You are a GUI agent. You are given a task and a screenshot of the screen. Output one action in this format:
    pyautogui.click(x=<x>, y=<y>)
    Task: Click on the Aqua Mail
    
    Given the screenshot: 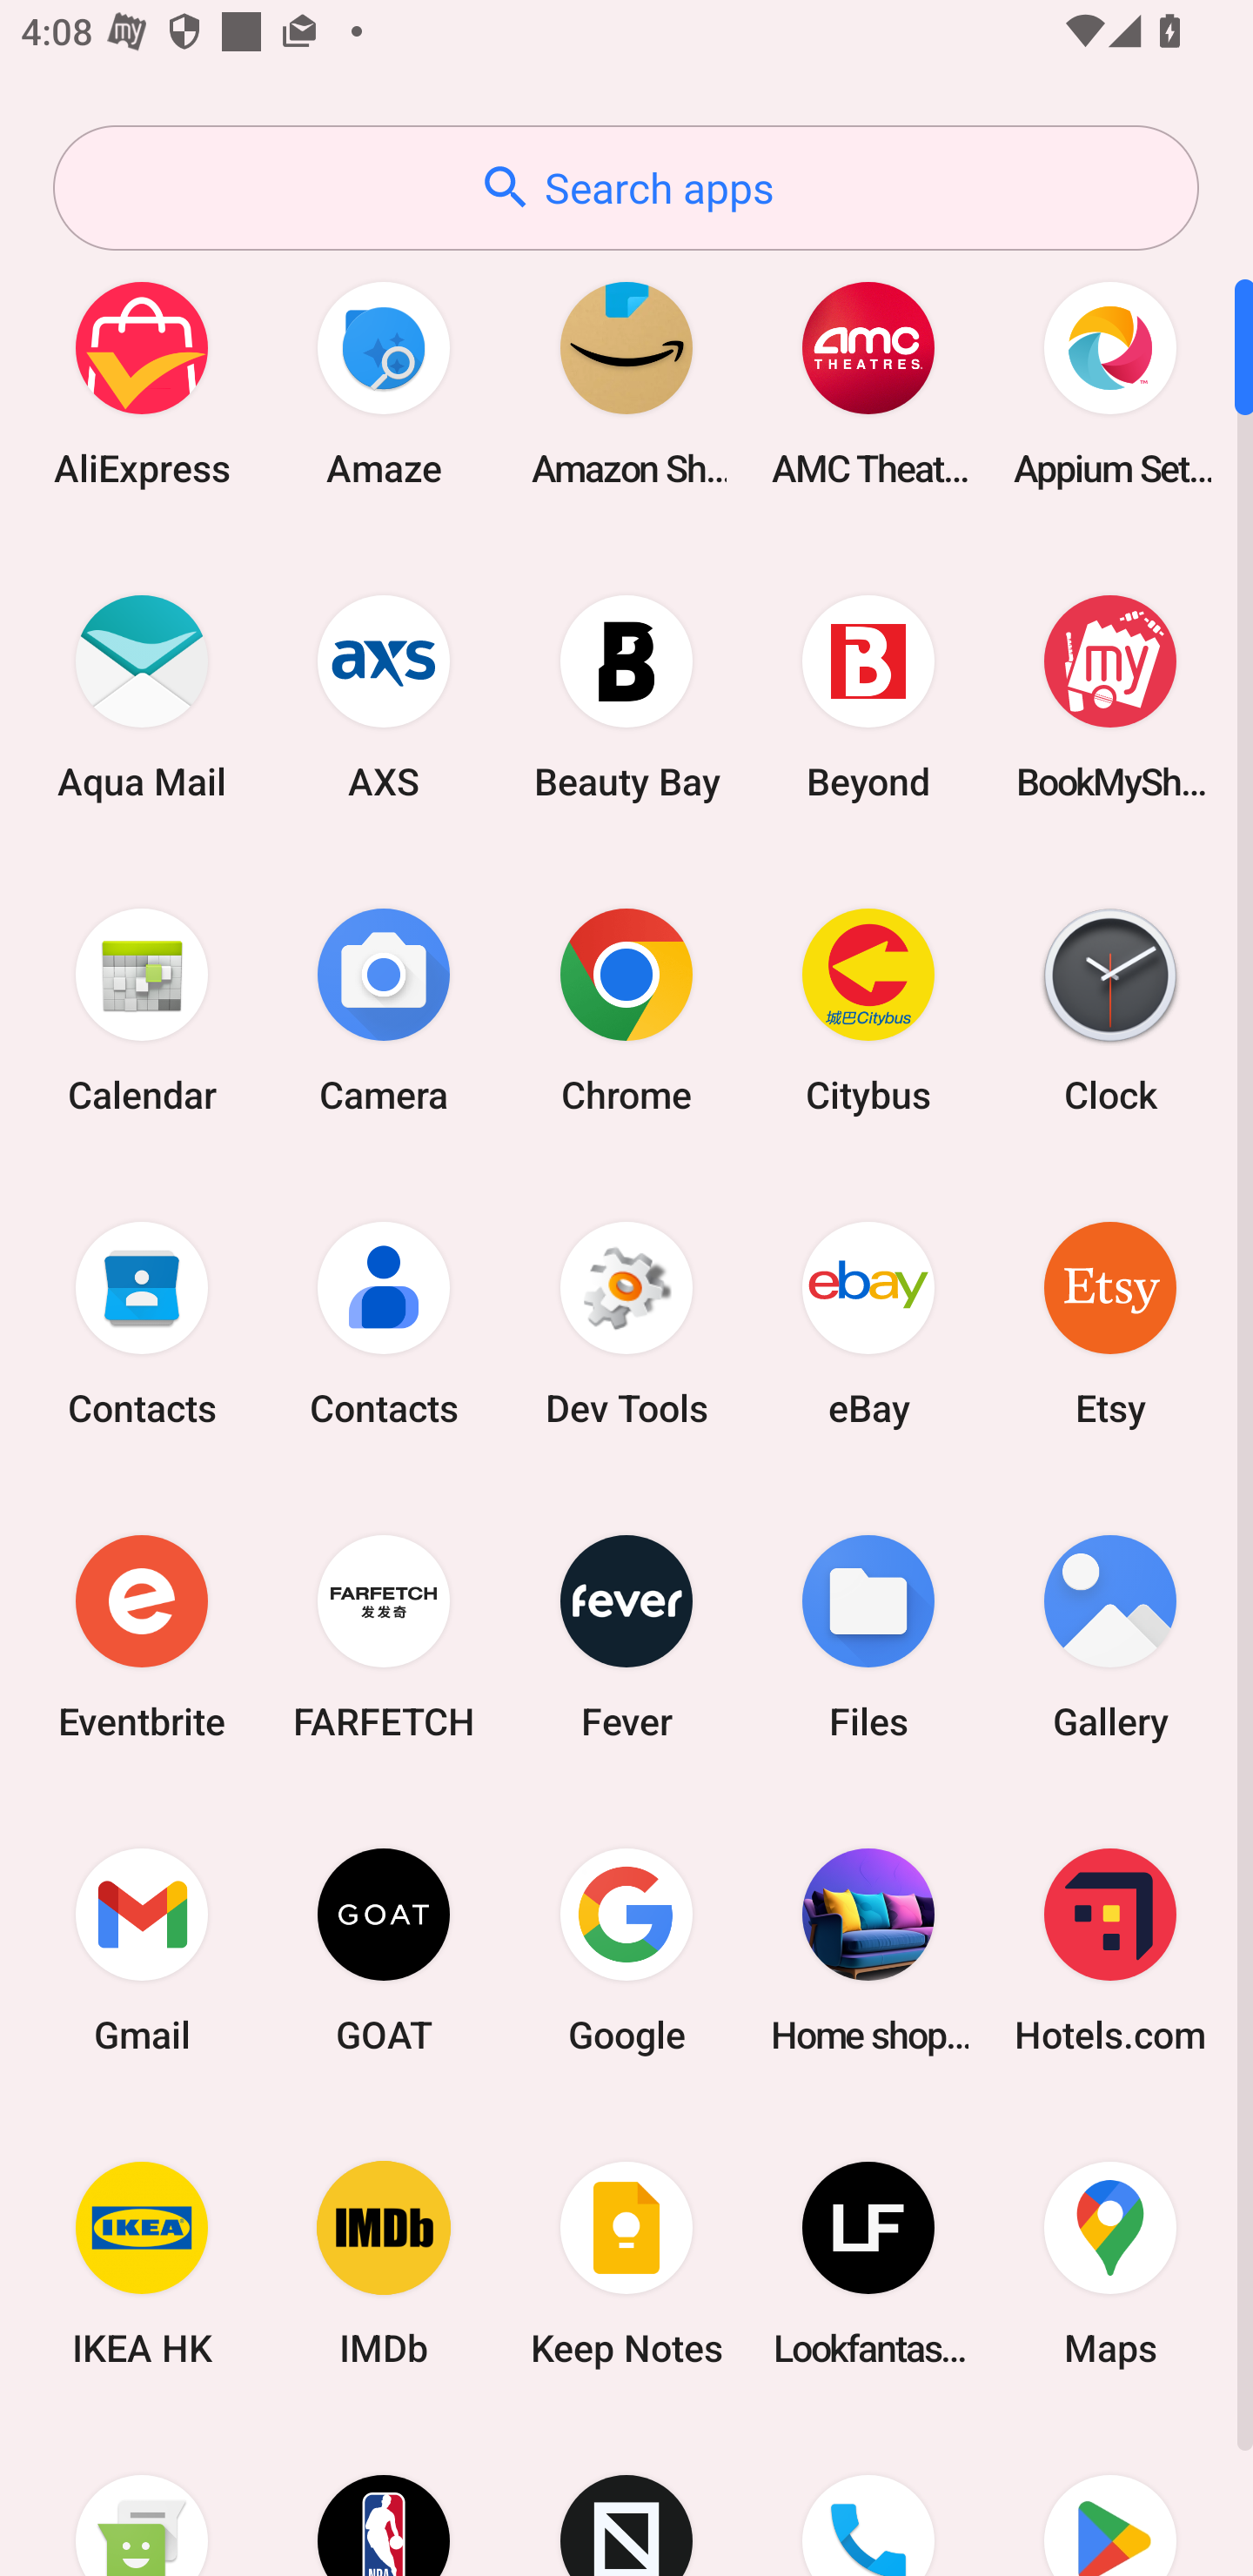 What is the action you would take?
    pyautogui.click(x=142, y=696)
    